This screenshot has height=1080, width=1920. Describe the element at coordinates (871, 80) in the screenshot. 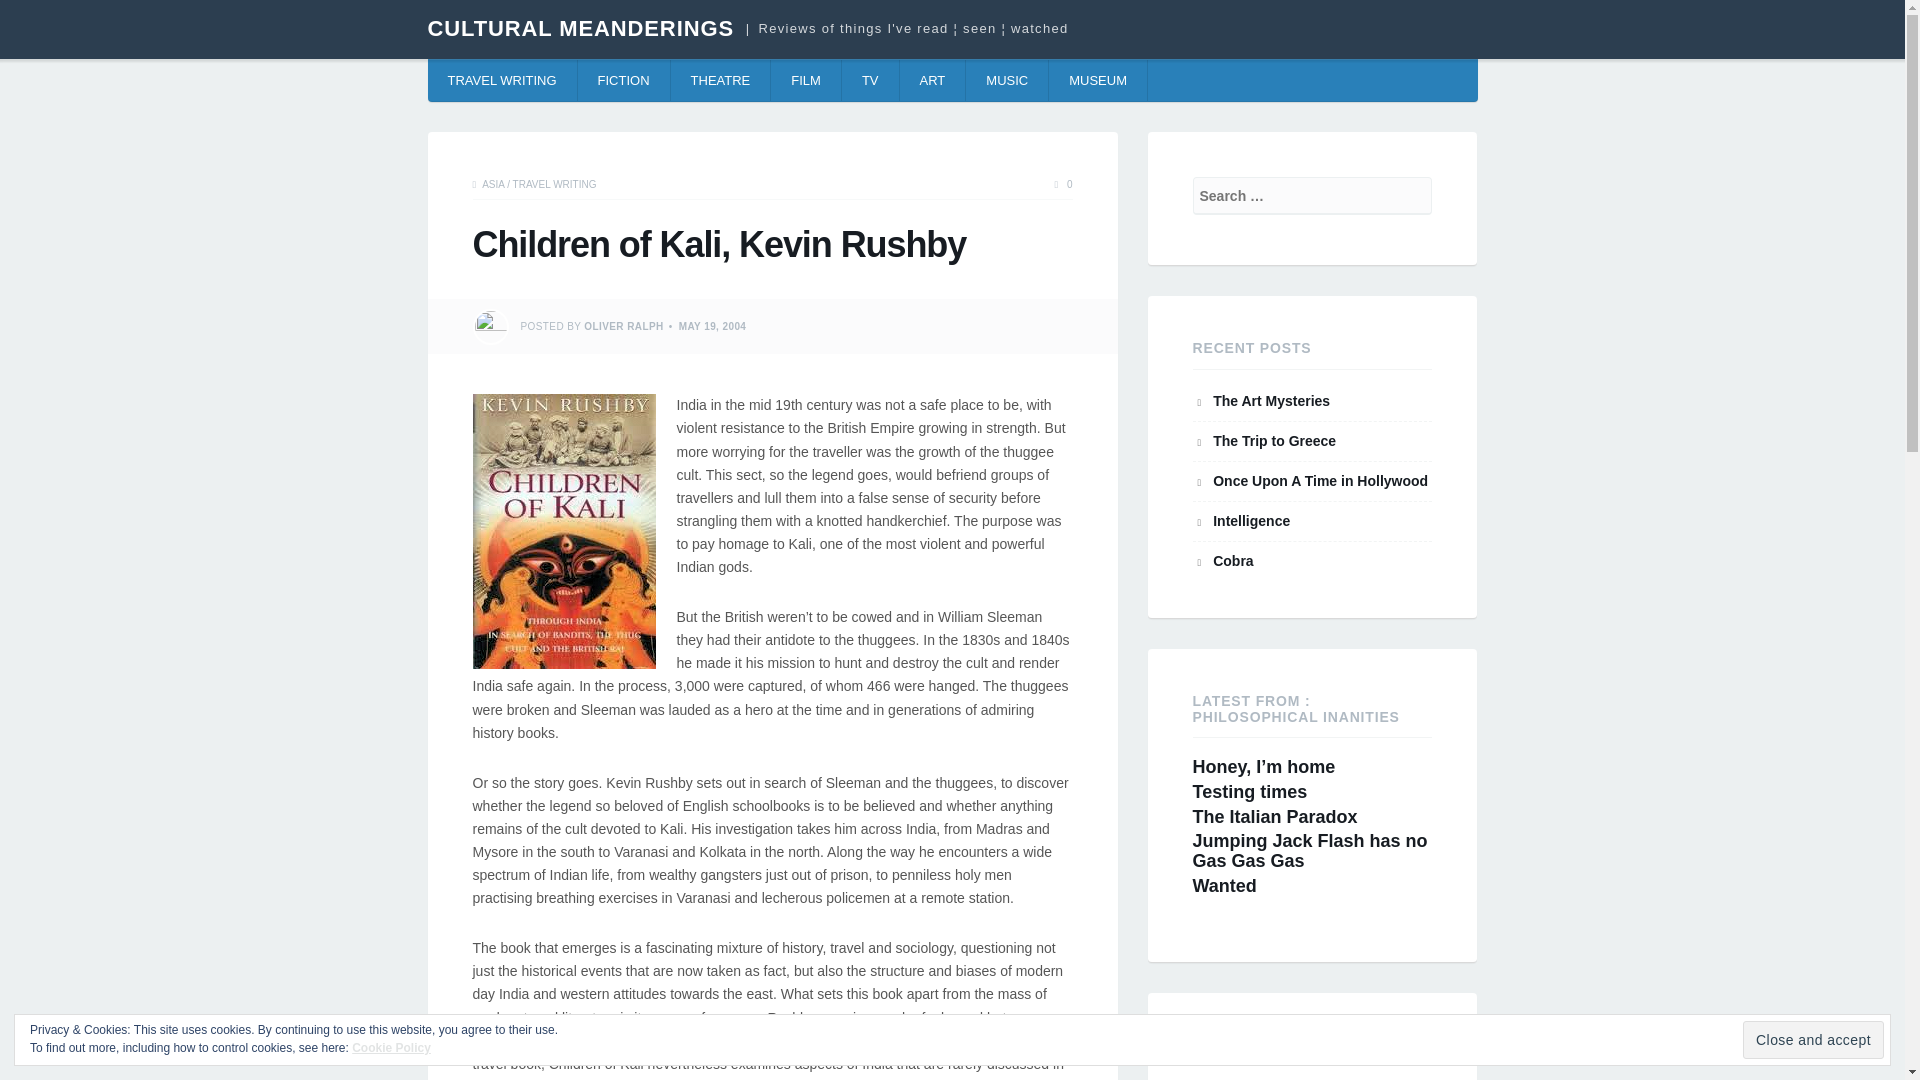

I see `TV` at that location.